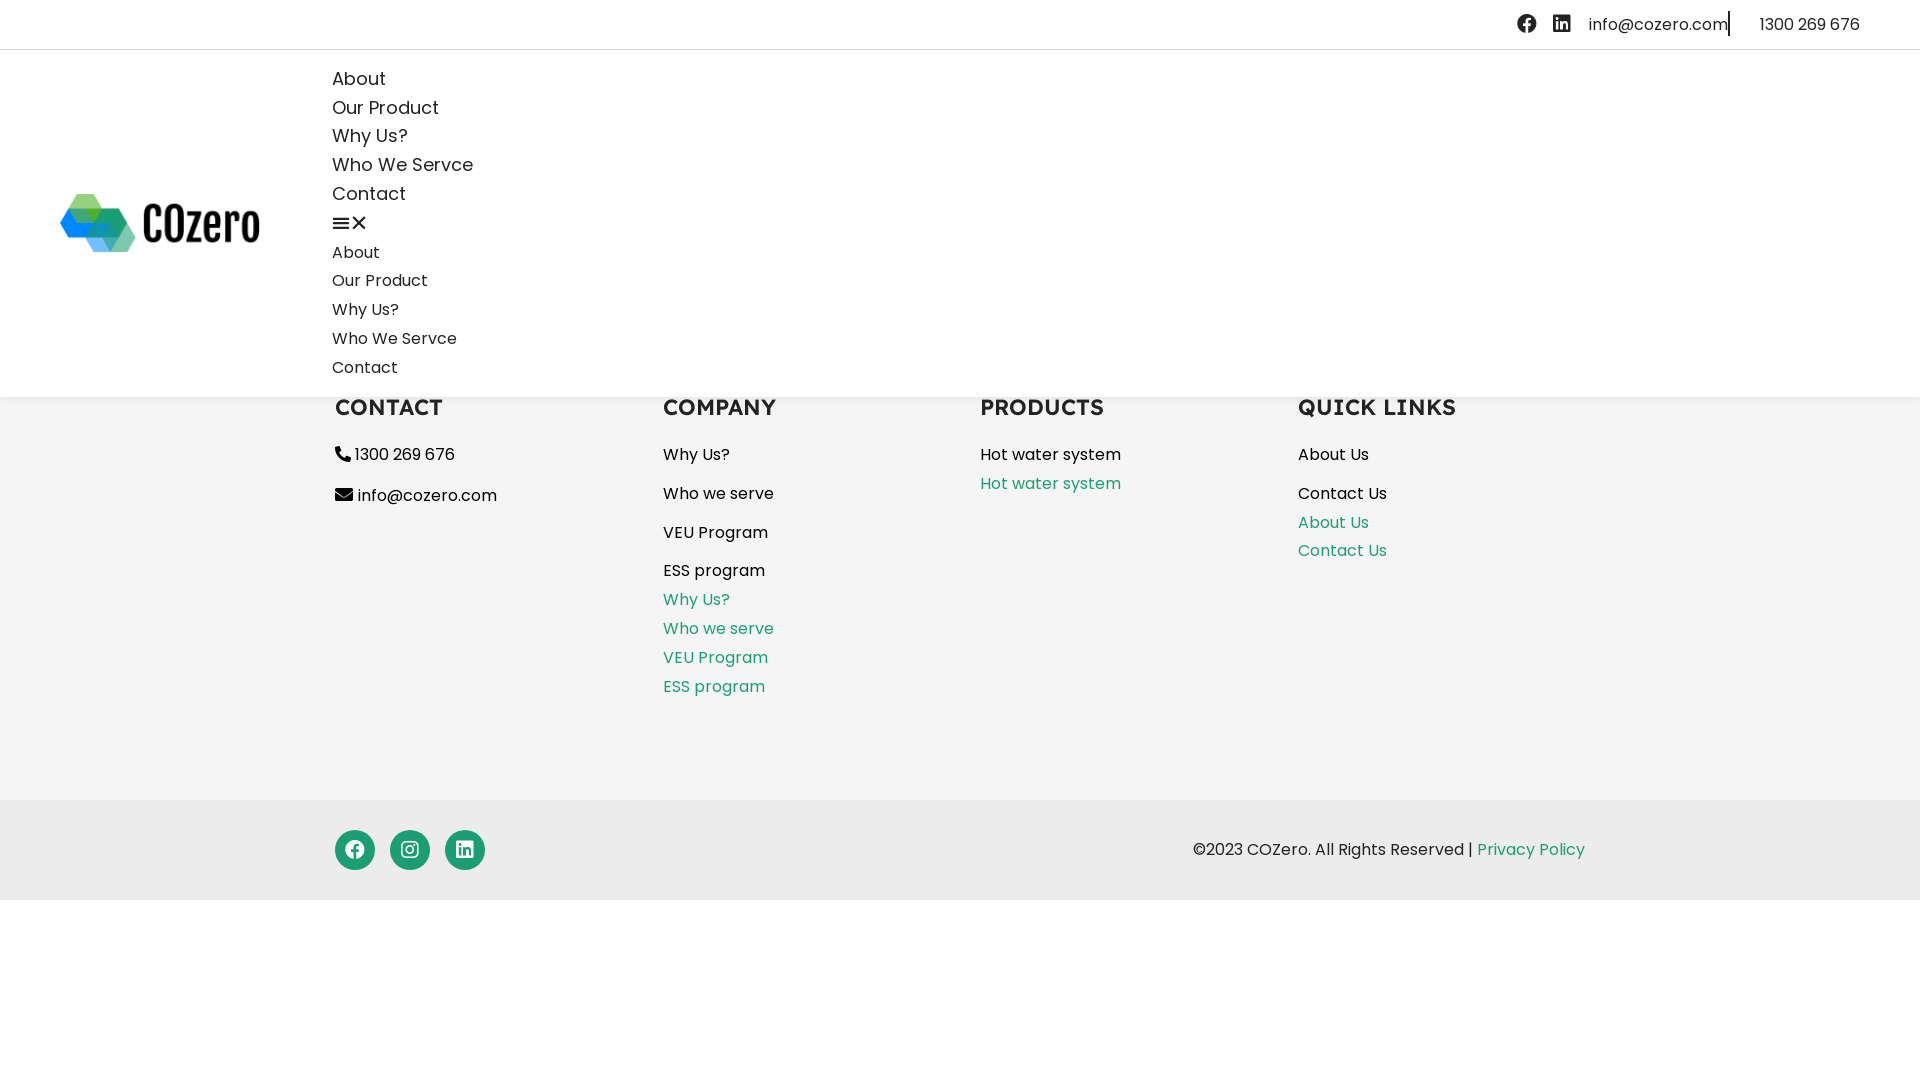 The height and width of the screenshot is (1080, 1920). What do you see at coordinates (713, 686) in the screenshot?
I see `ESS program` at bounding box center [713, 686].